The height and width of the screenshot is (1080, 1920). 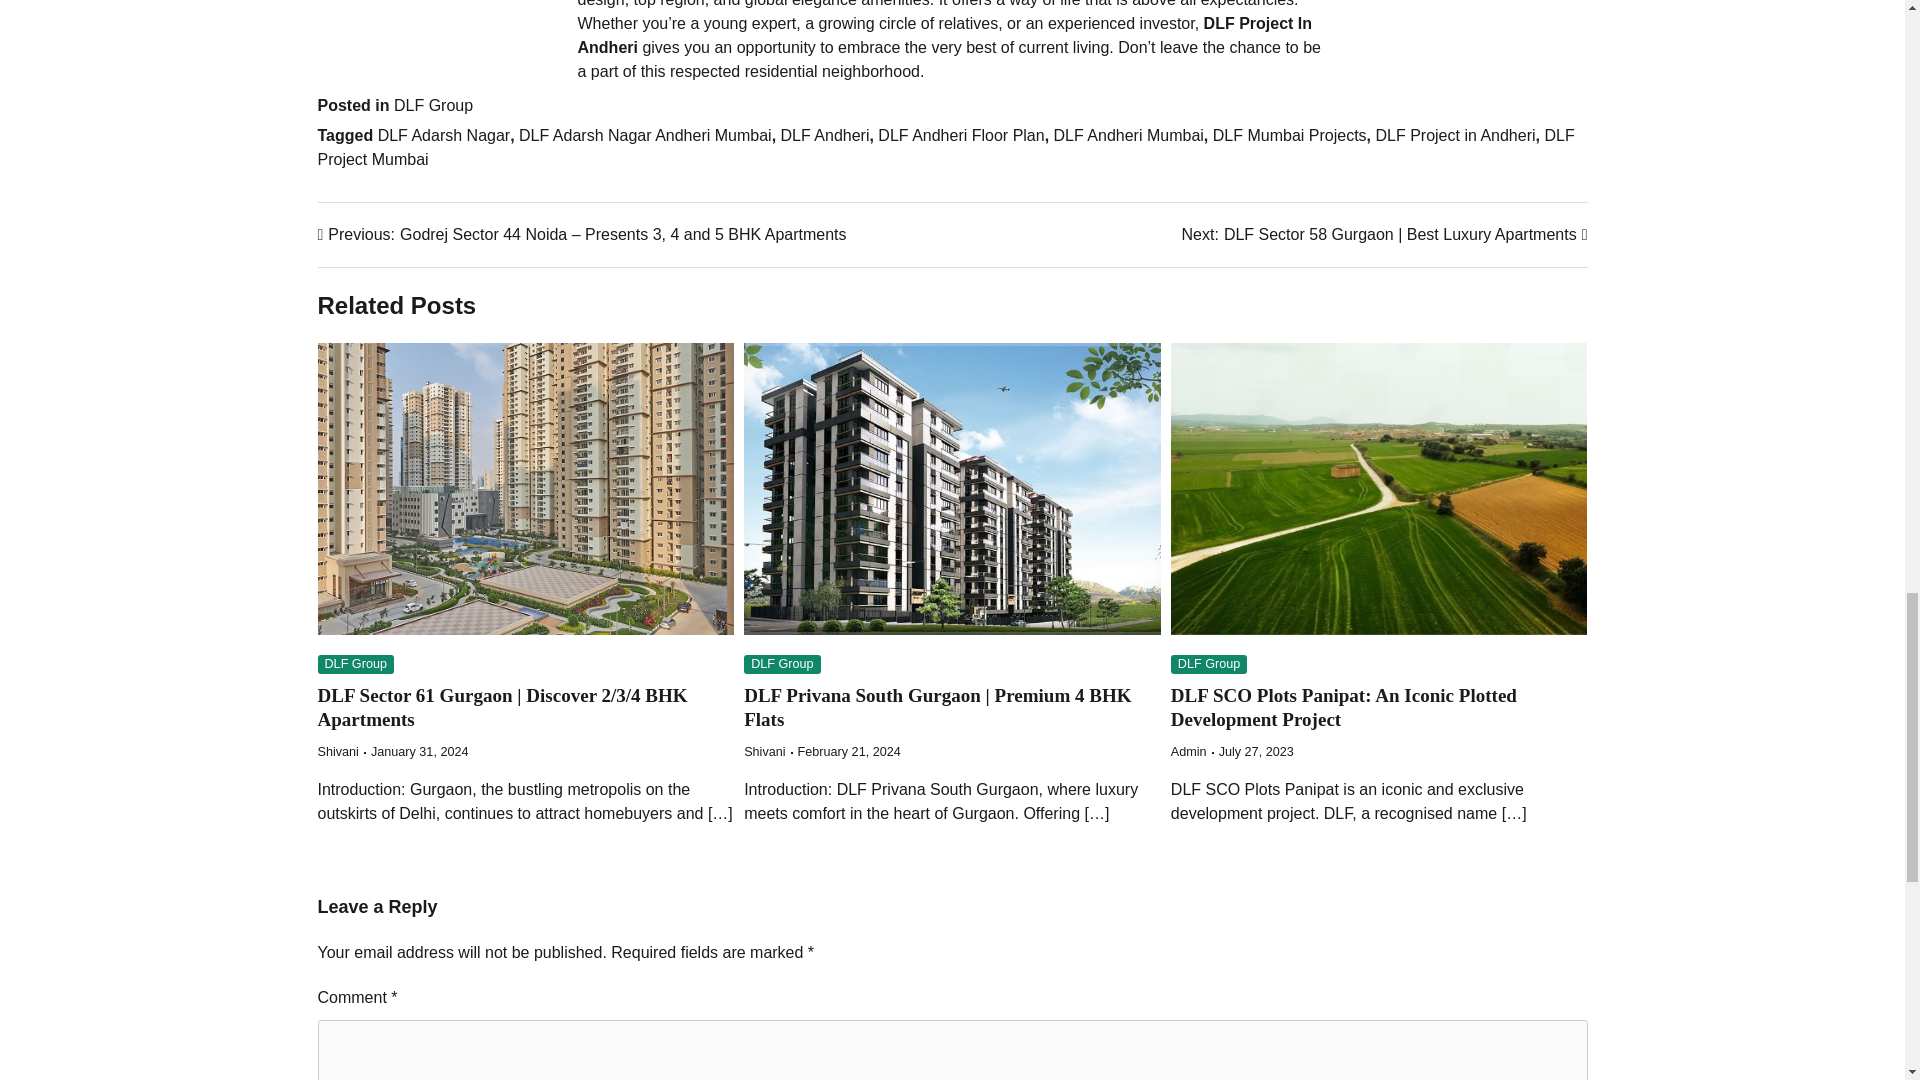 What do you see at coordinates (946, 148) in the screenshot?
I see `DLF Project Mumbai` at bounding box center [946, 148].